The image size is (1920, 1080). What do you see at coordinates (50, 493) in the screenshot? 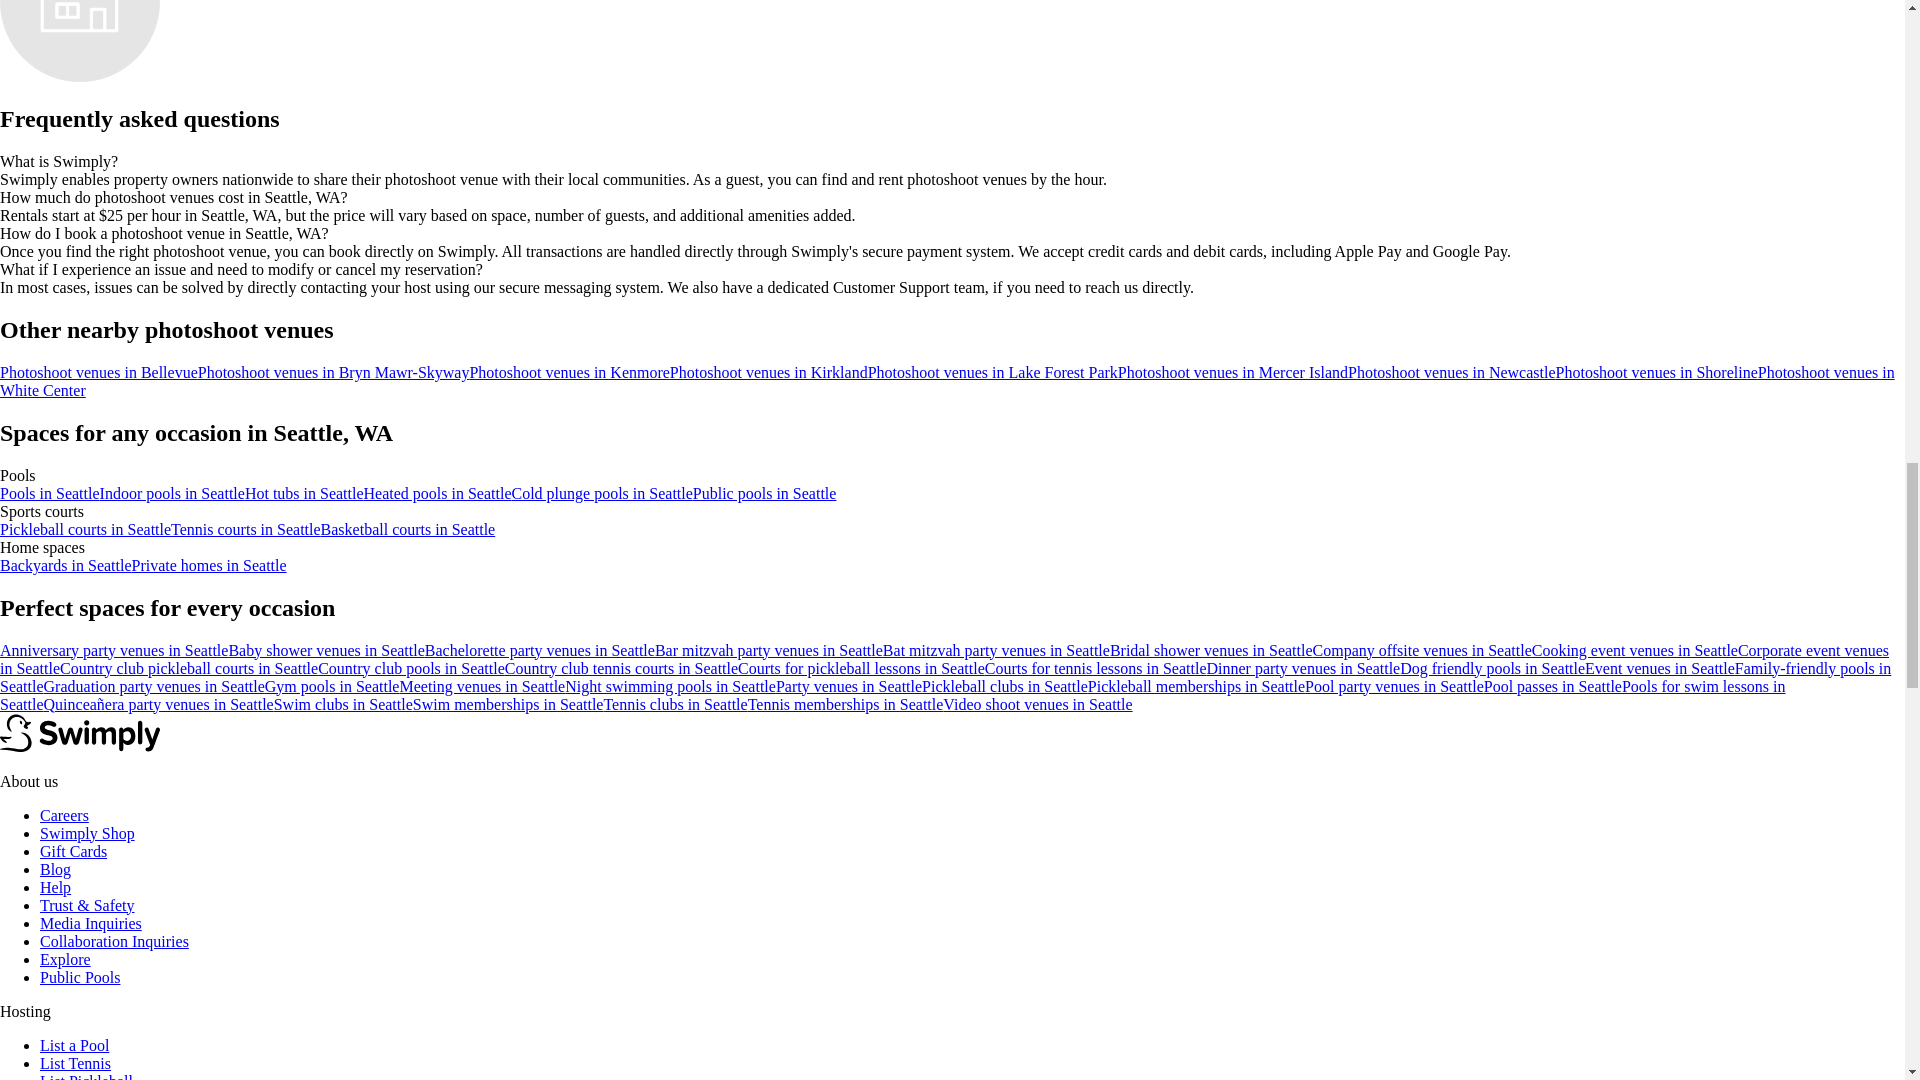
I see `Pools in Seattle` at bounding box center [50, 493].